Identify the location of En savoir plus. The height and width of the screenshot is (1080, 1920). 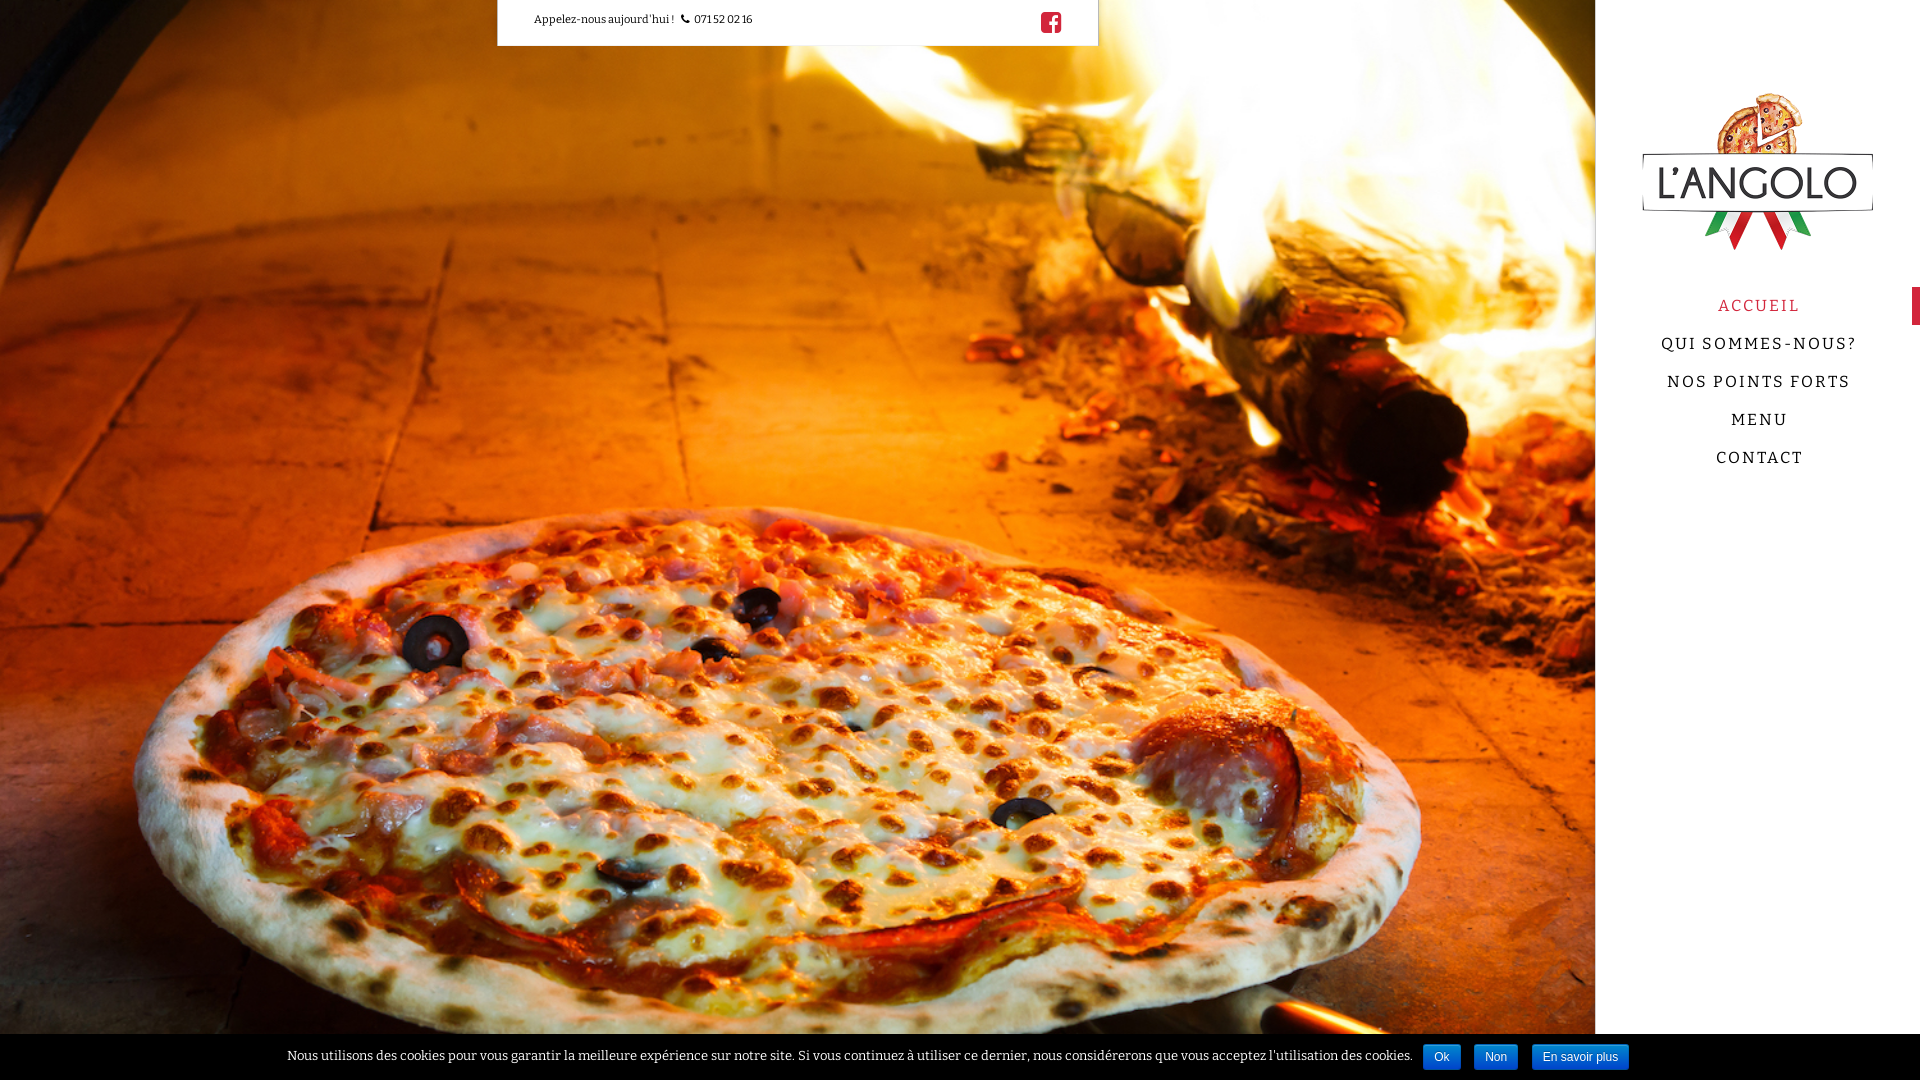
(1580, 1057).